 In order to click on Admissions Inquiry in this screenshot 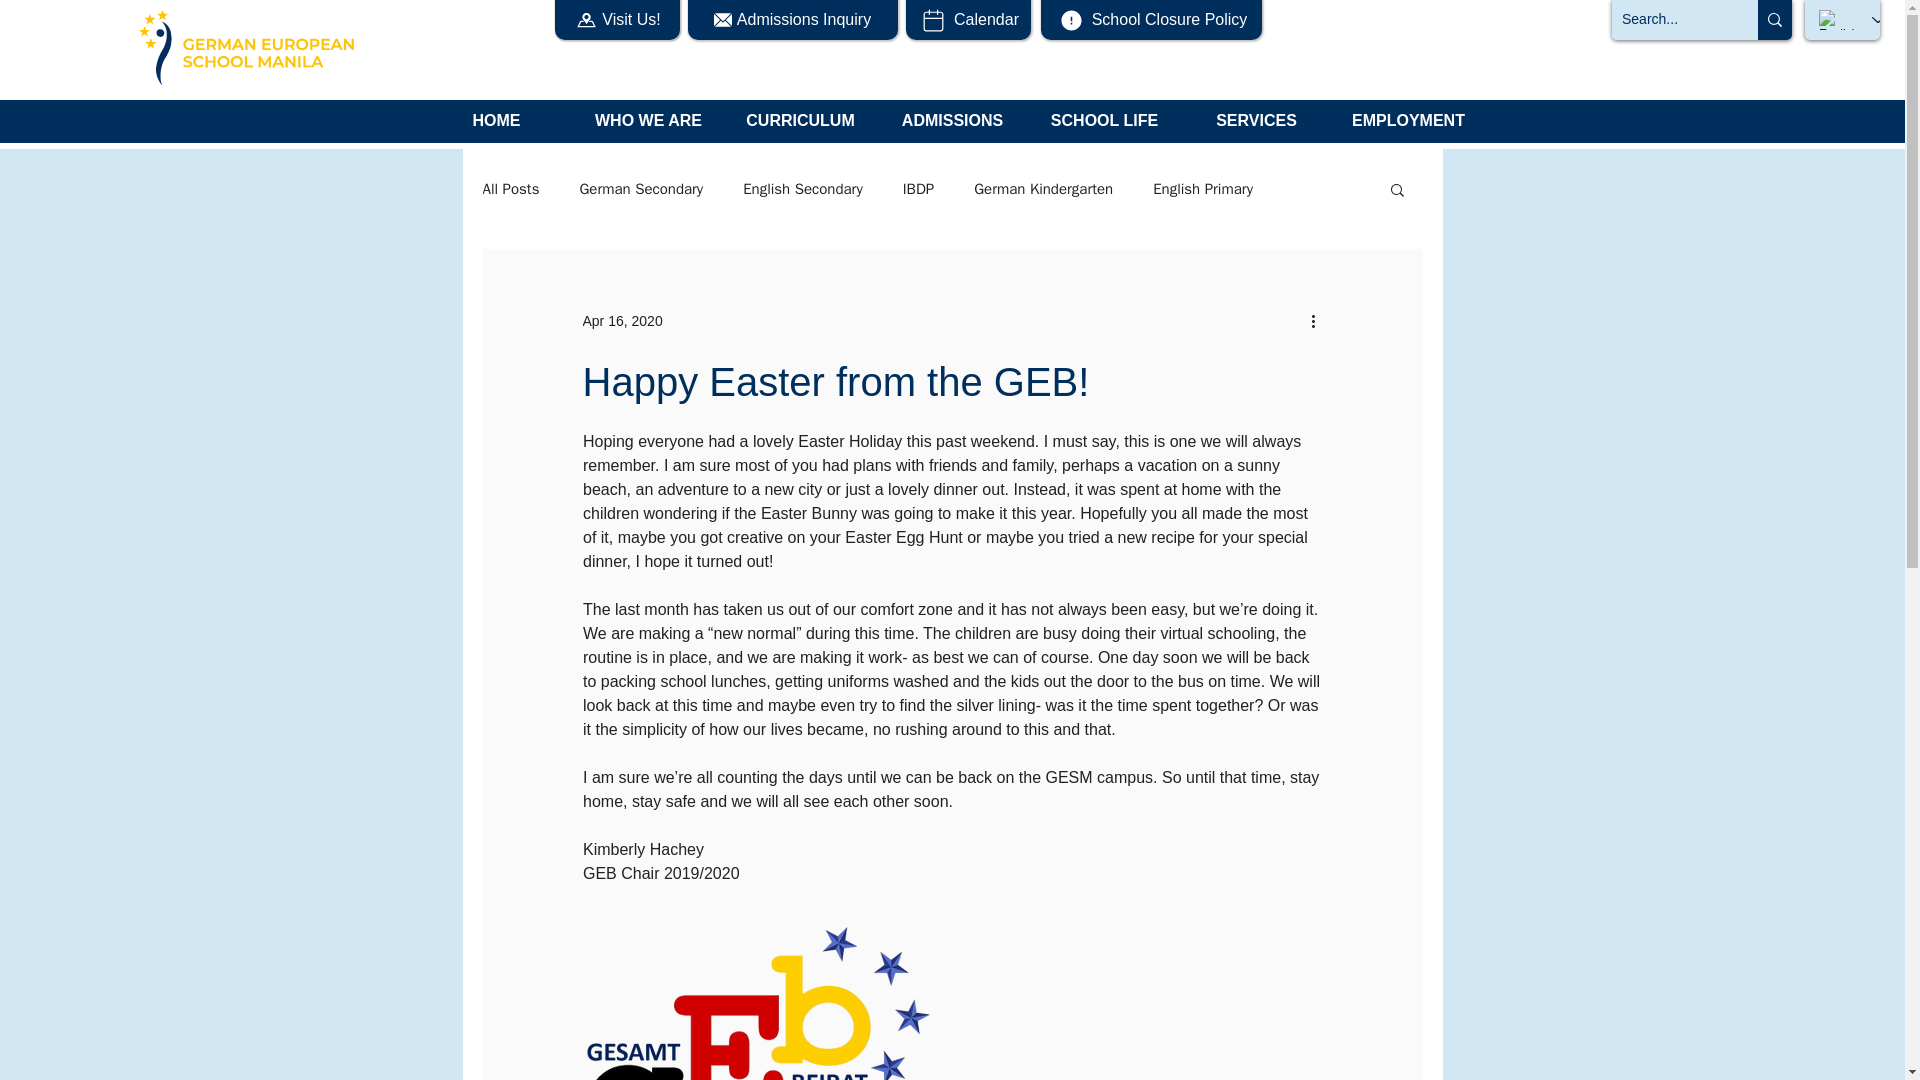, I will do `click(792, 20)`.